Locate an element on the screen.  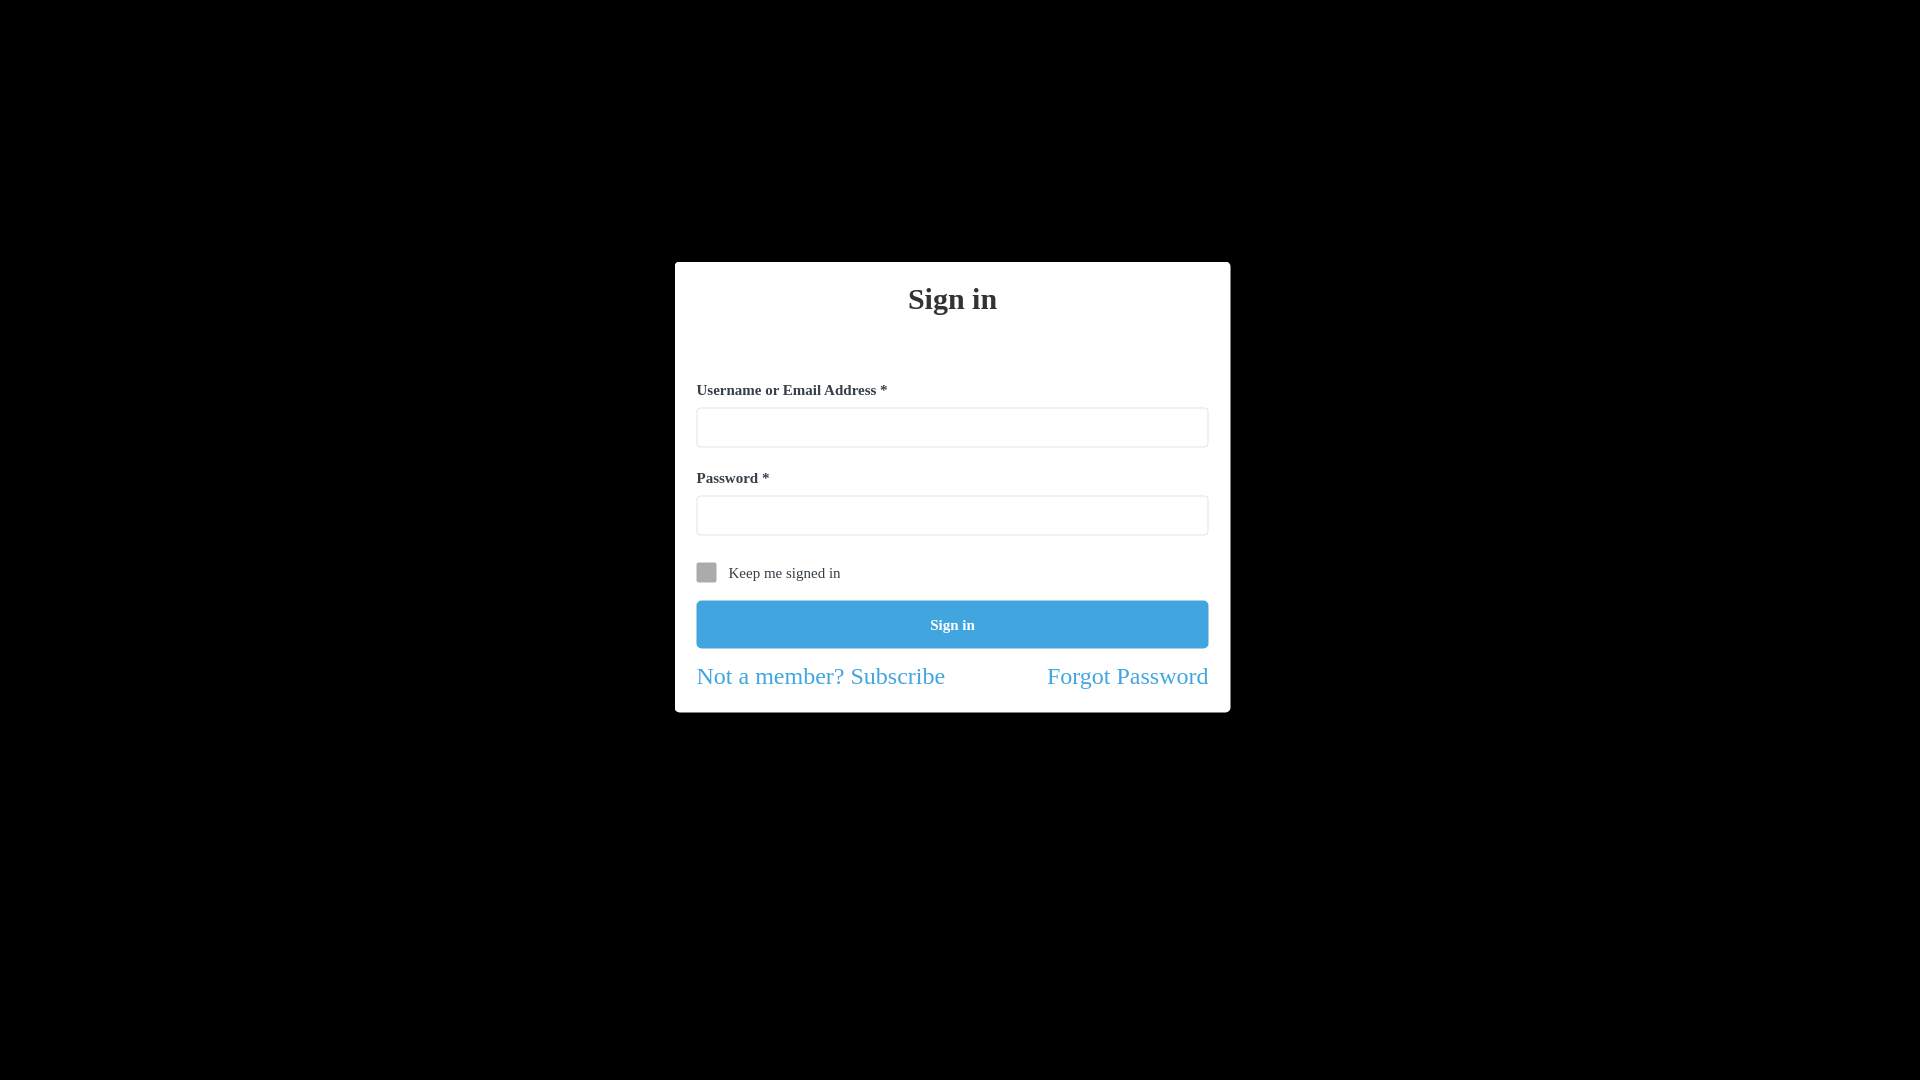
Home is located at coordinates (397, 445).